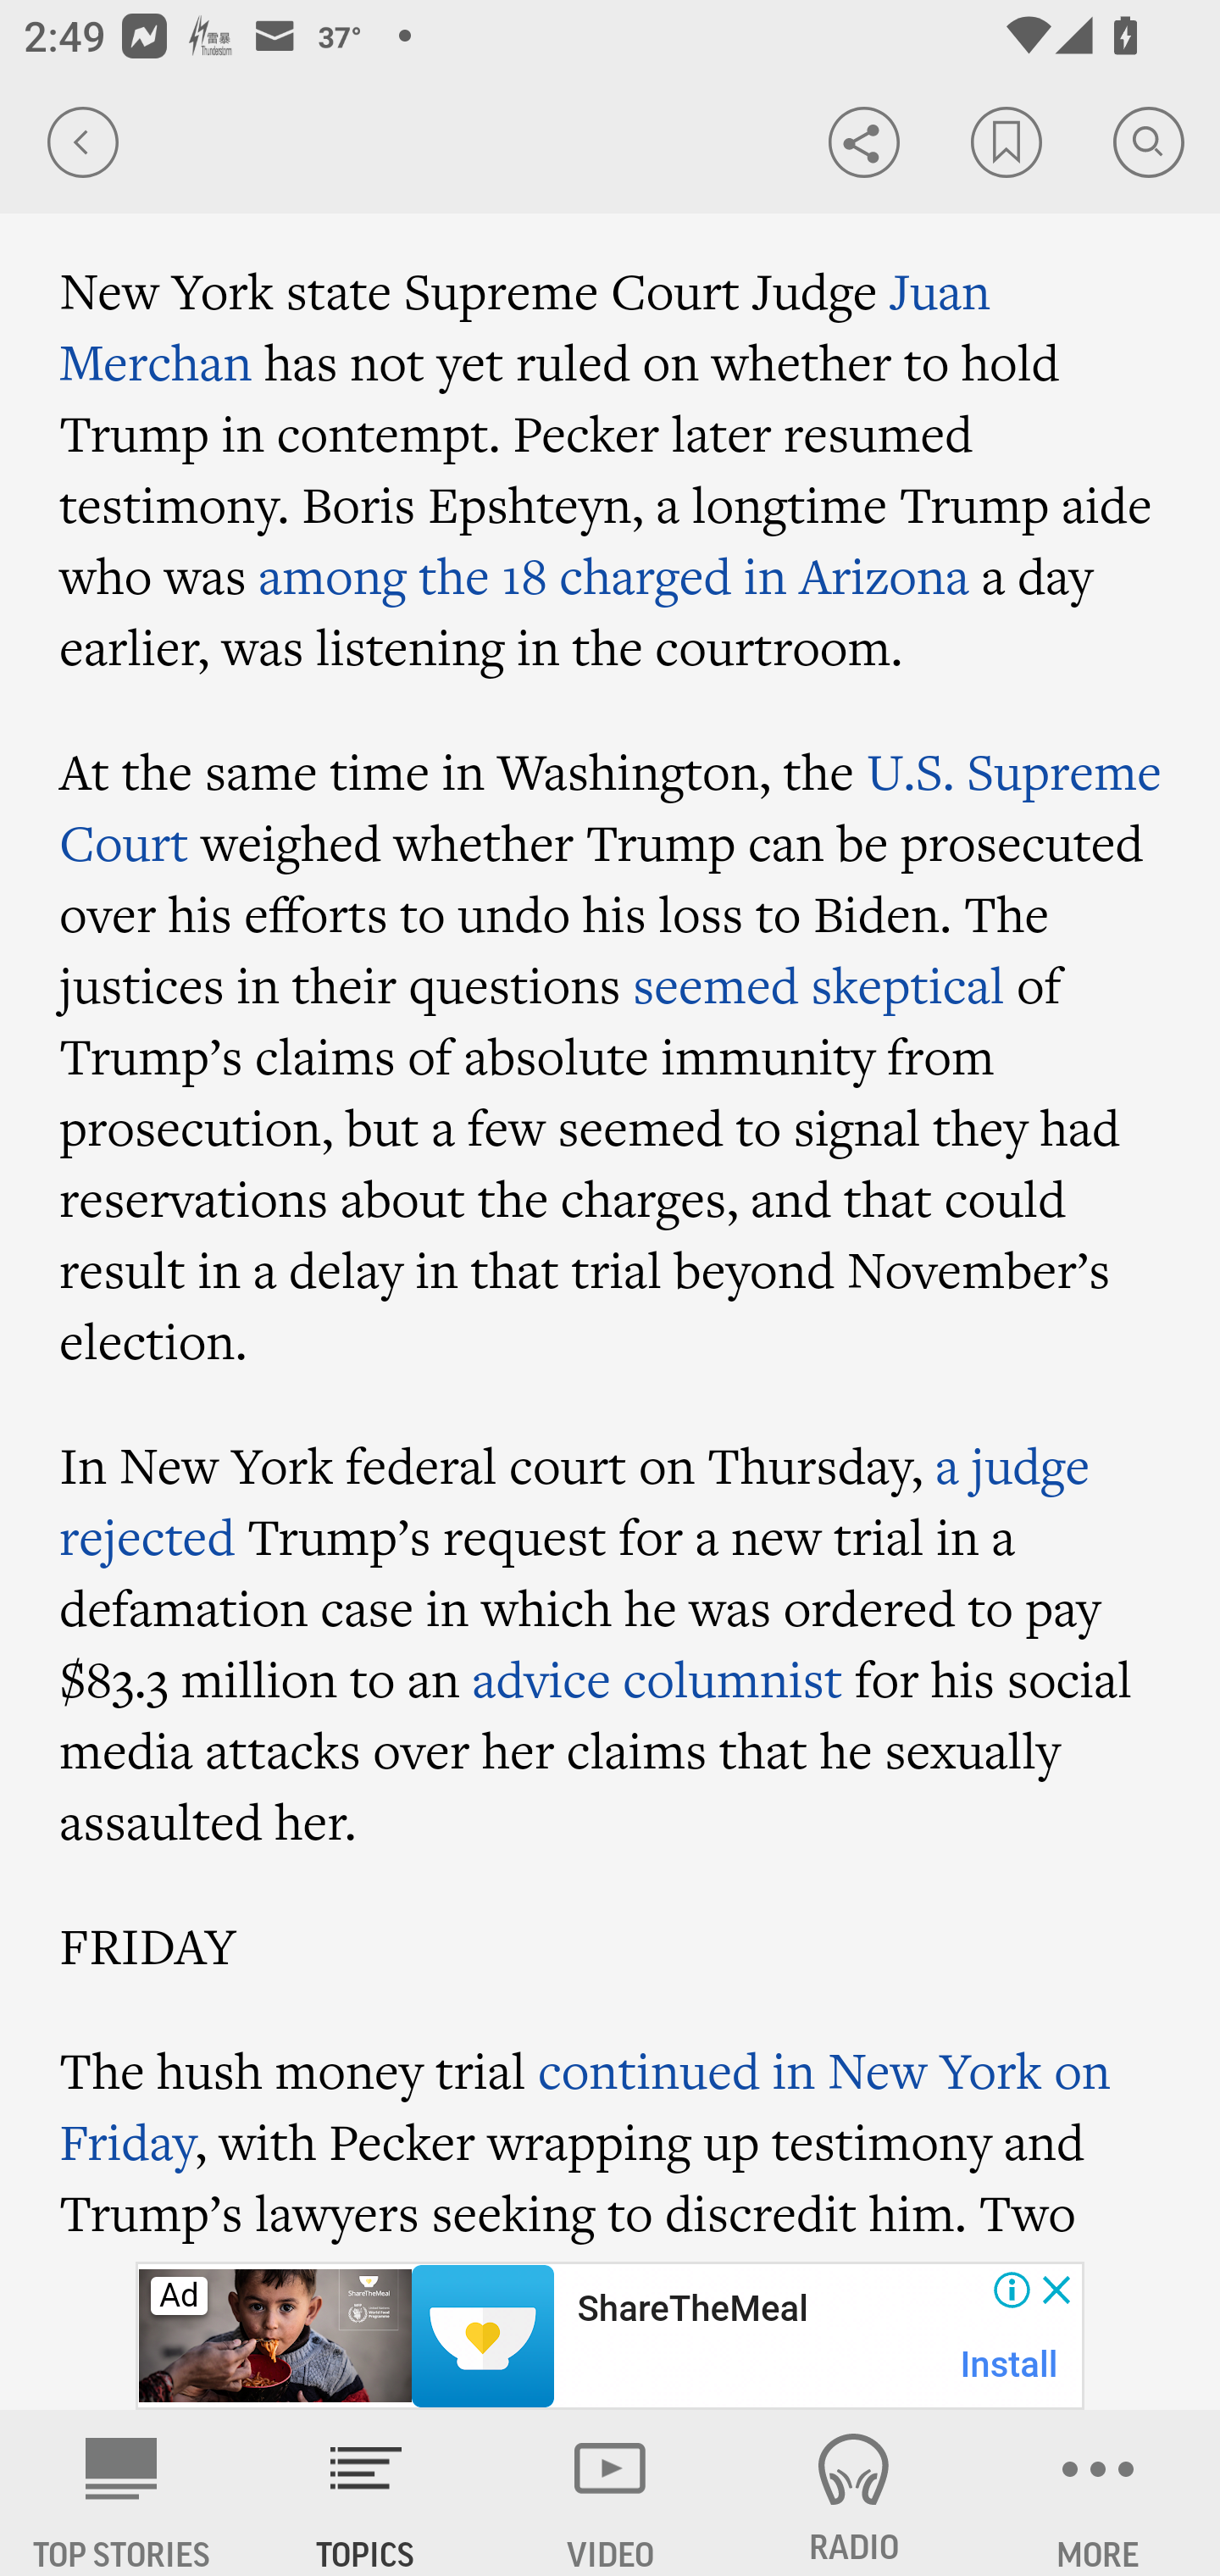 The height and width of the screenshot is (2576, 1220). Describe the element at coordinates (526, 327) in the screenshot. I see `Juan Merchan` at that location.